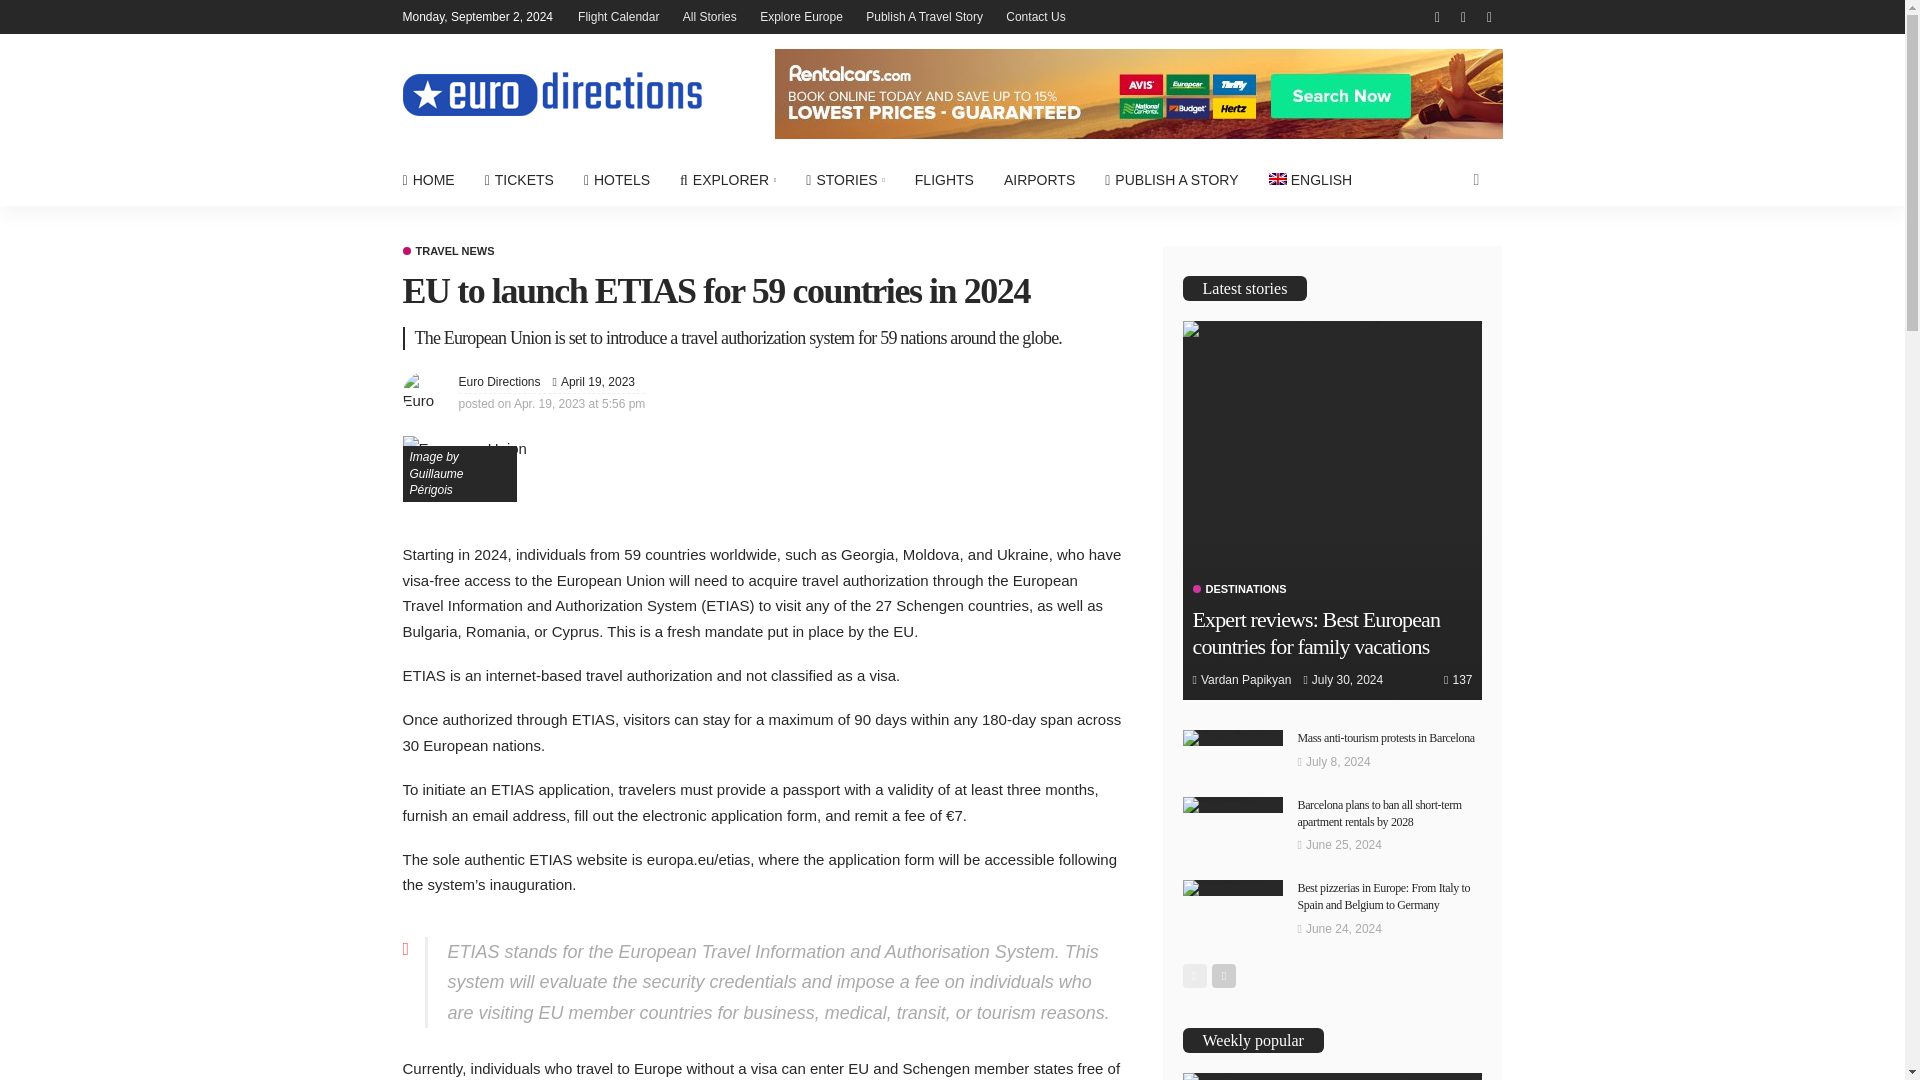  I want to click on Publish A Travel Story, so click(924, 16).